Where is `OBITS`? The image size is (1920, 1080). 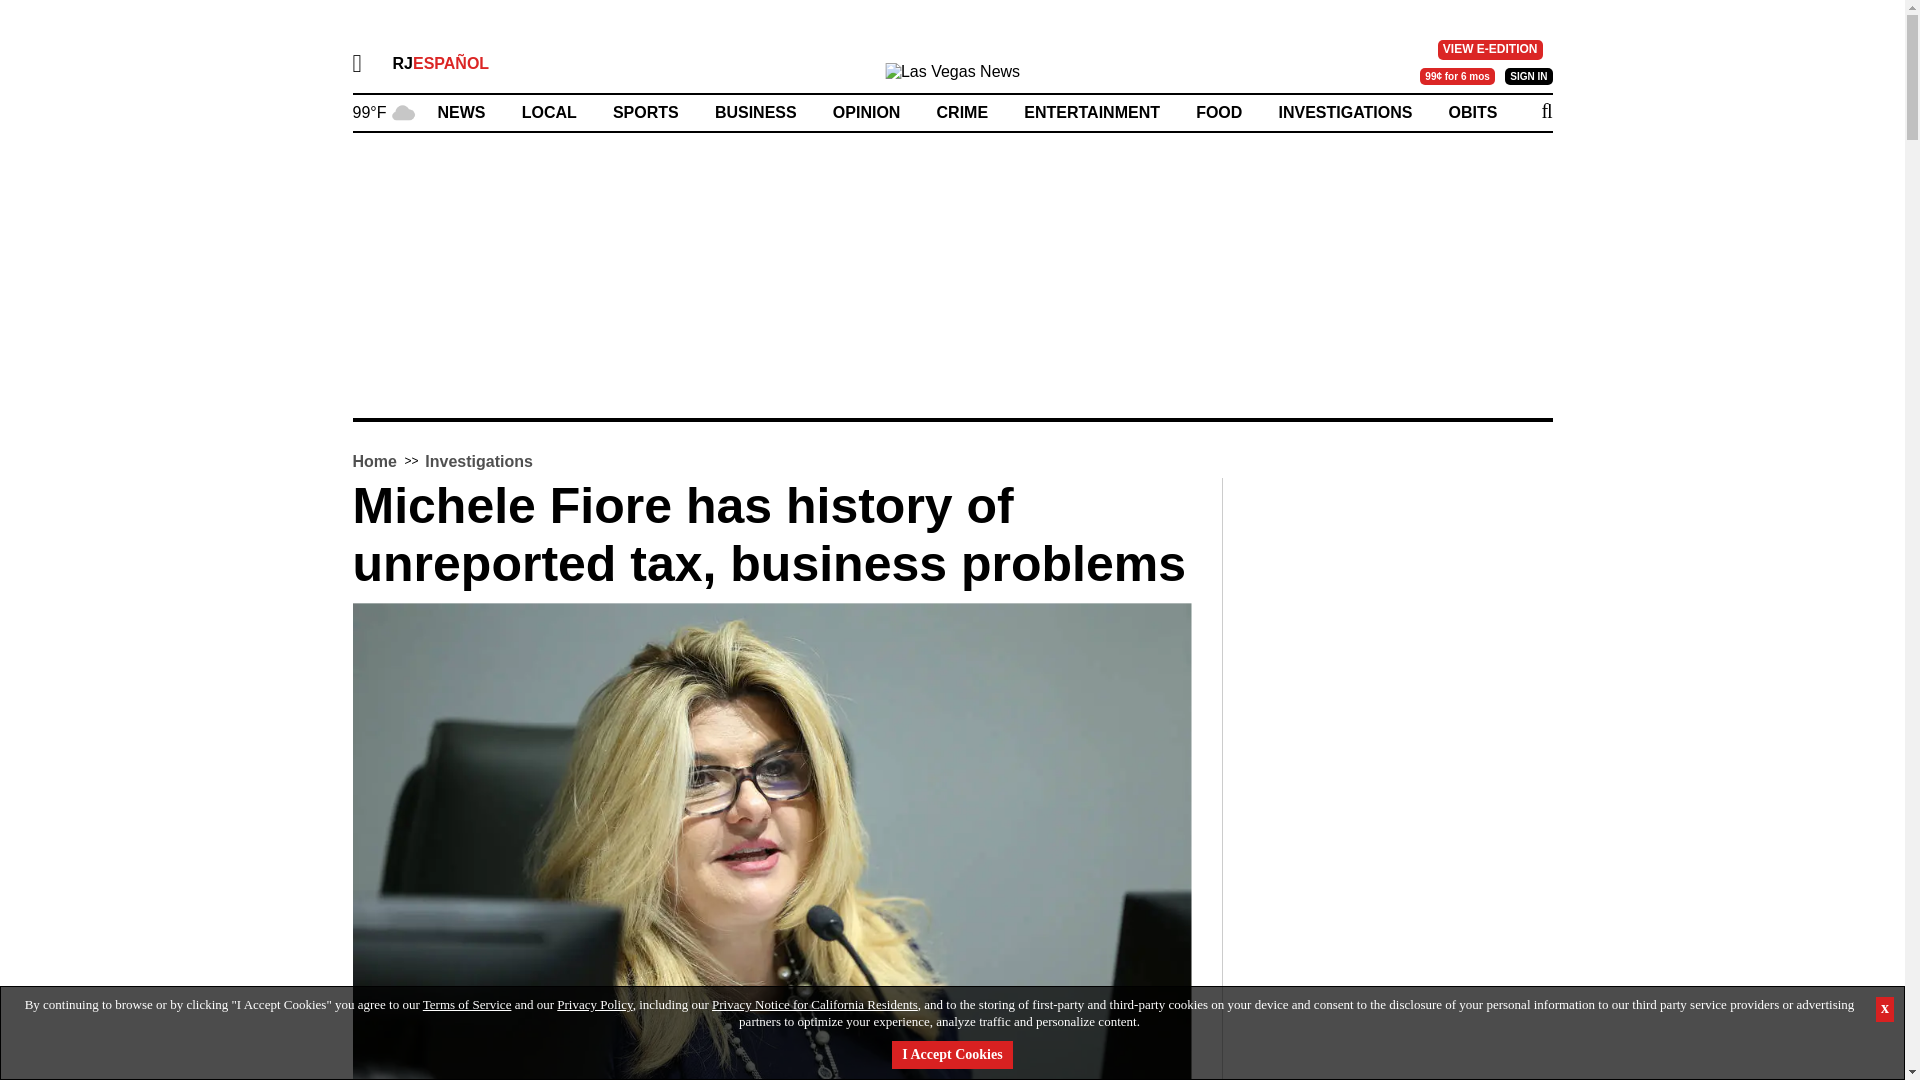 OBITS is located at coordinates (1473, 112).